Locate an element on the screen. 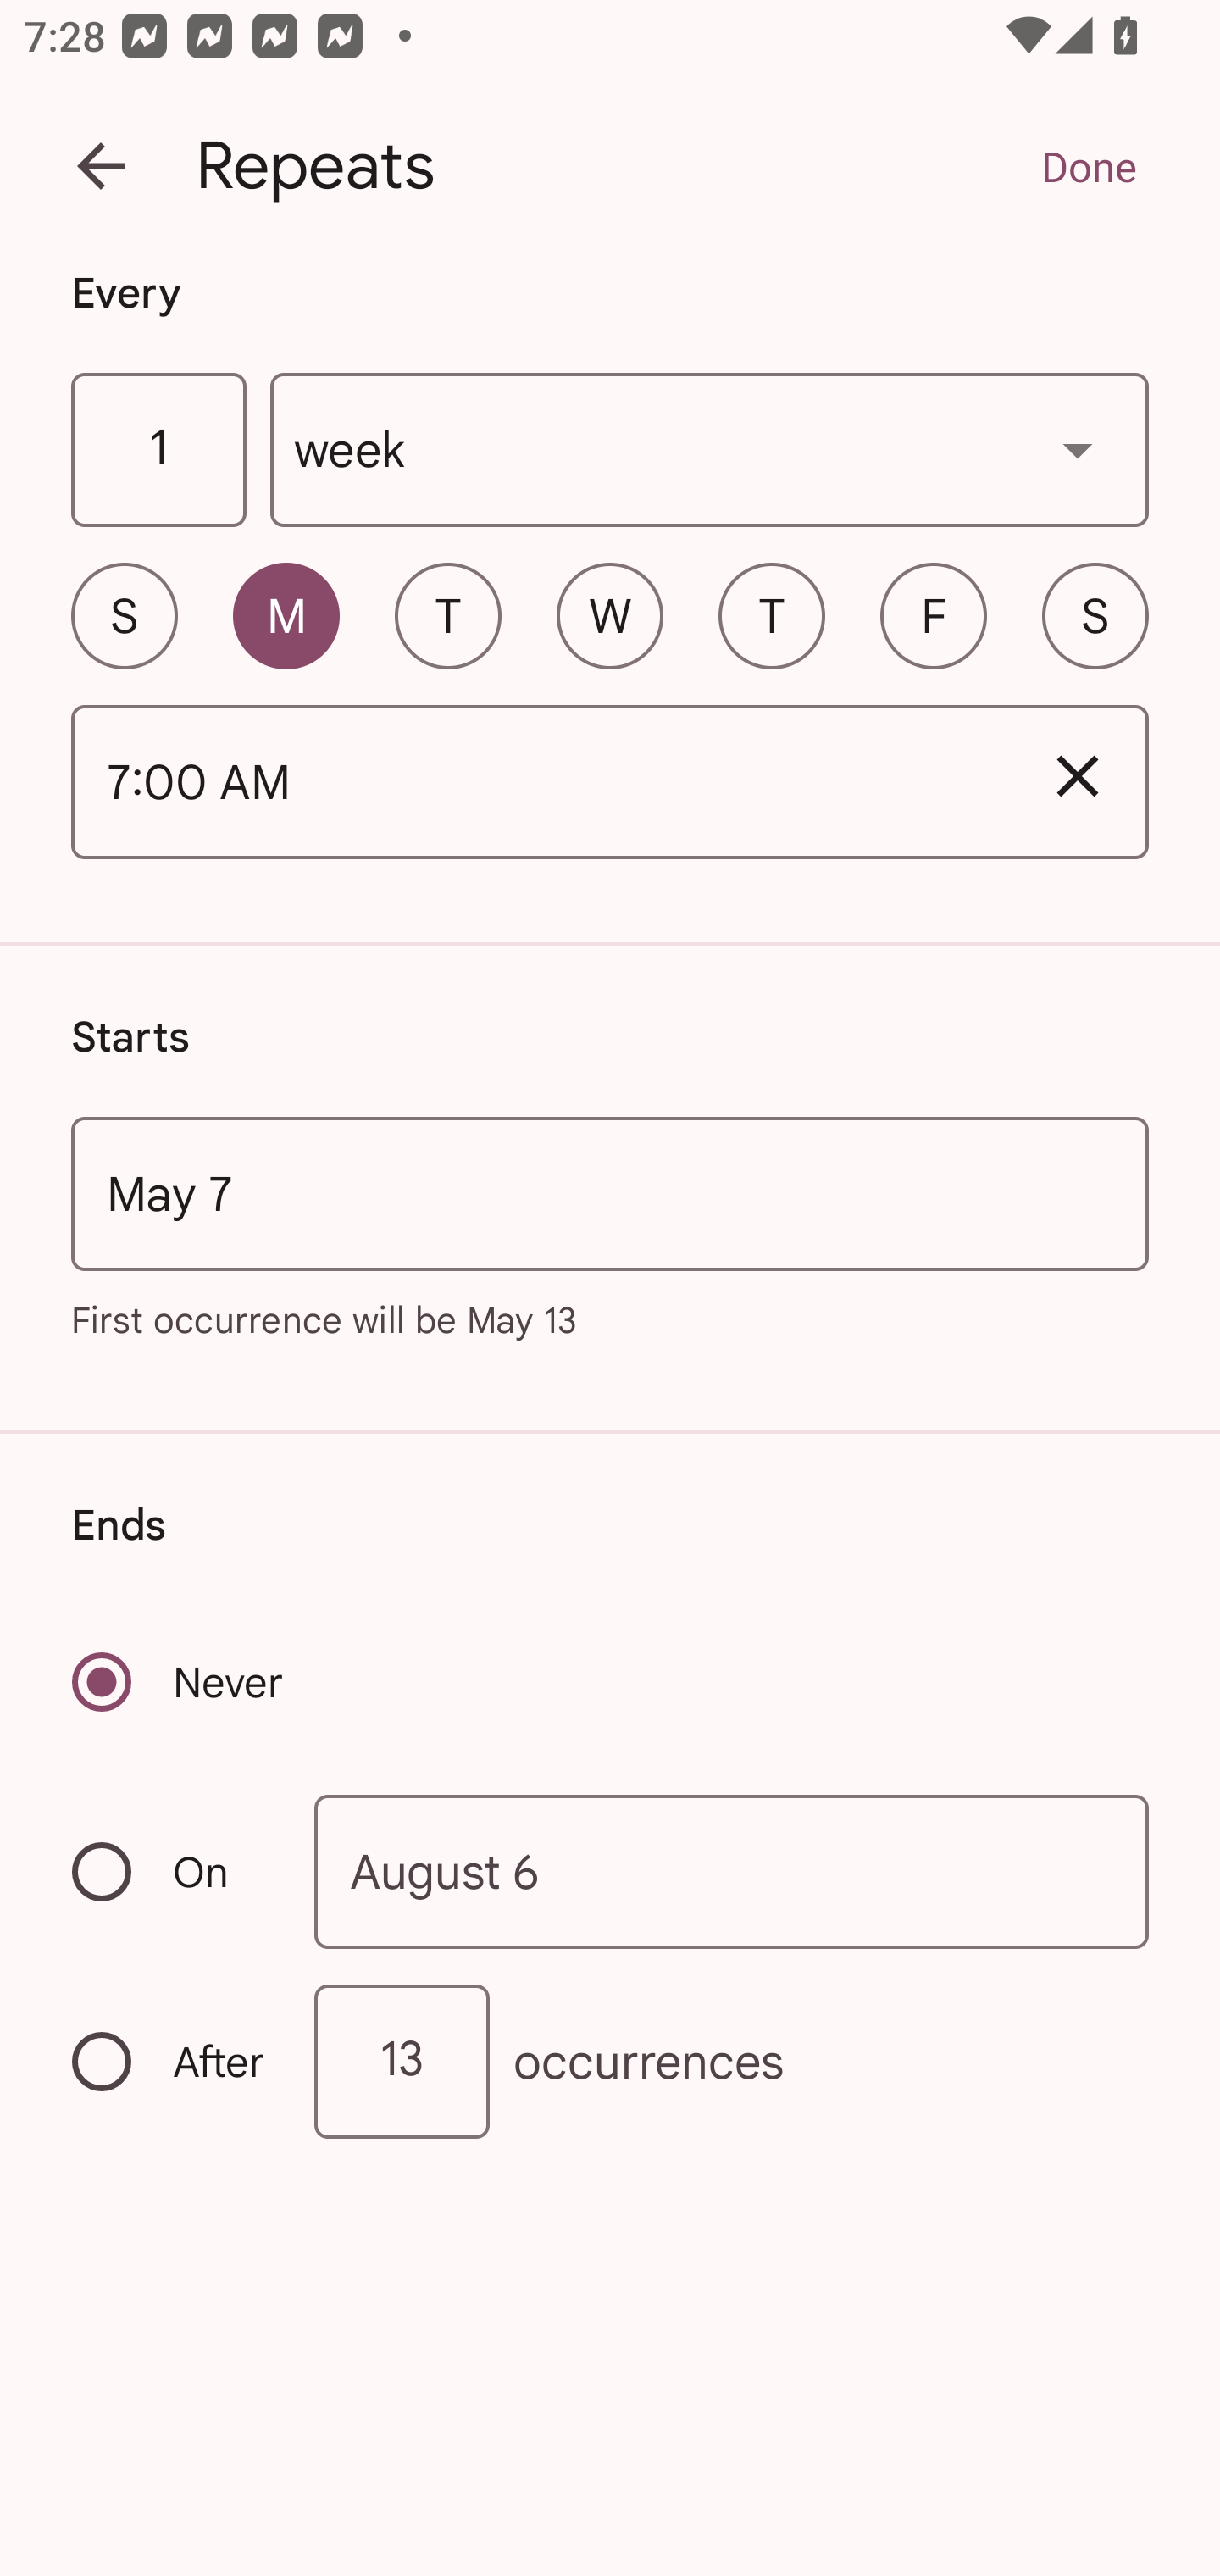 The width and height of the screenshot is (1220, 2576). Remove 7:00 AM is located at coordinates (1078, 776).